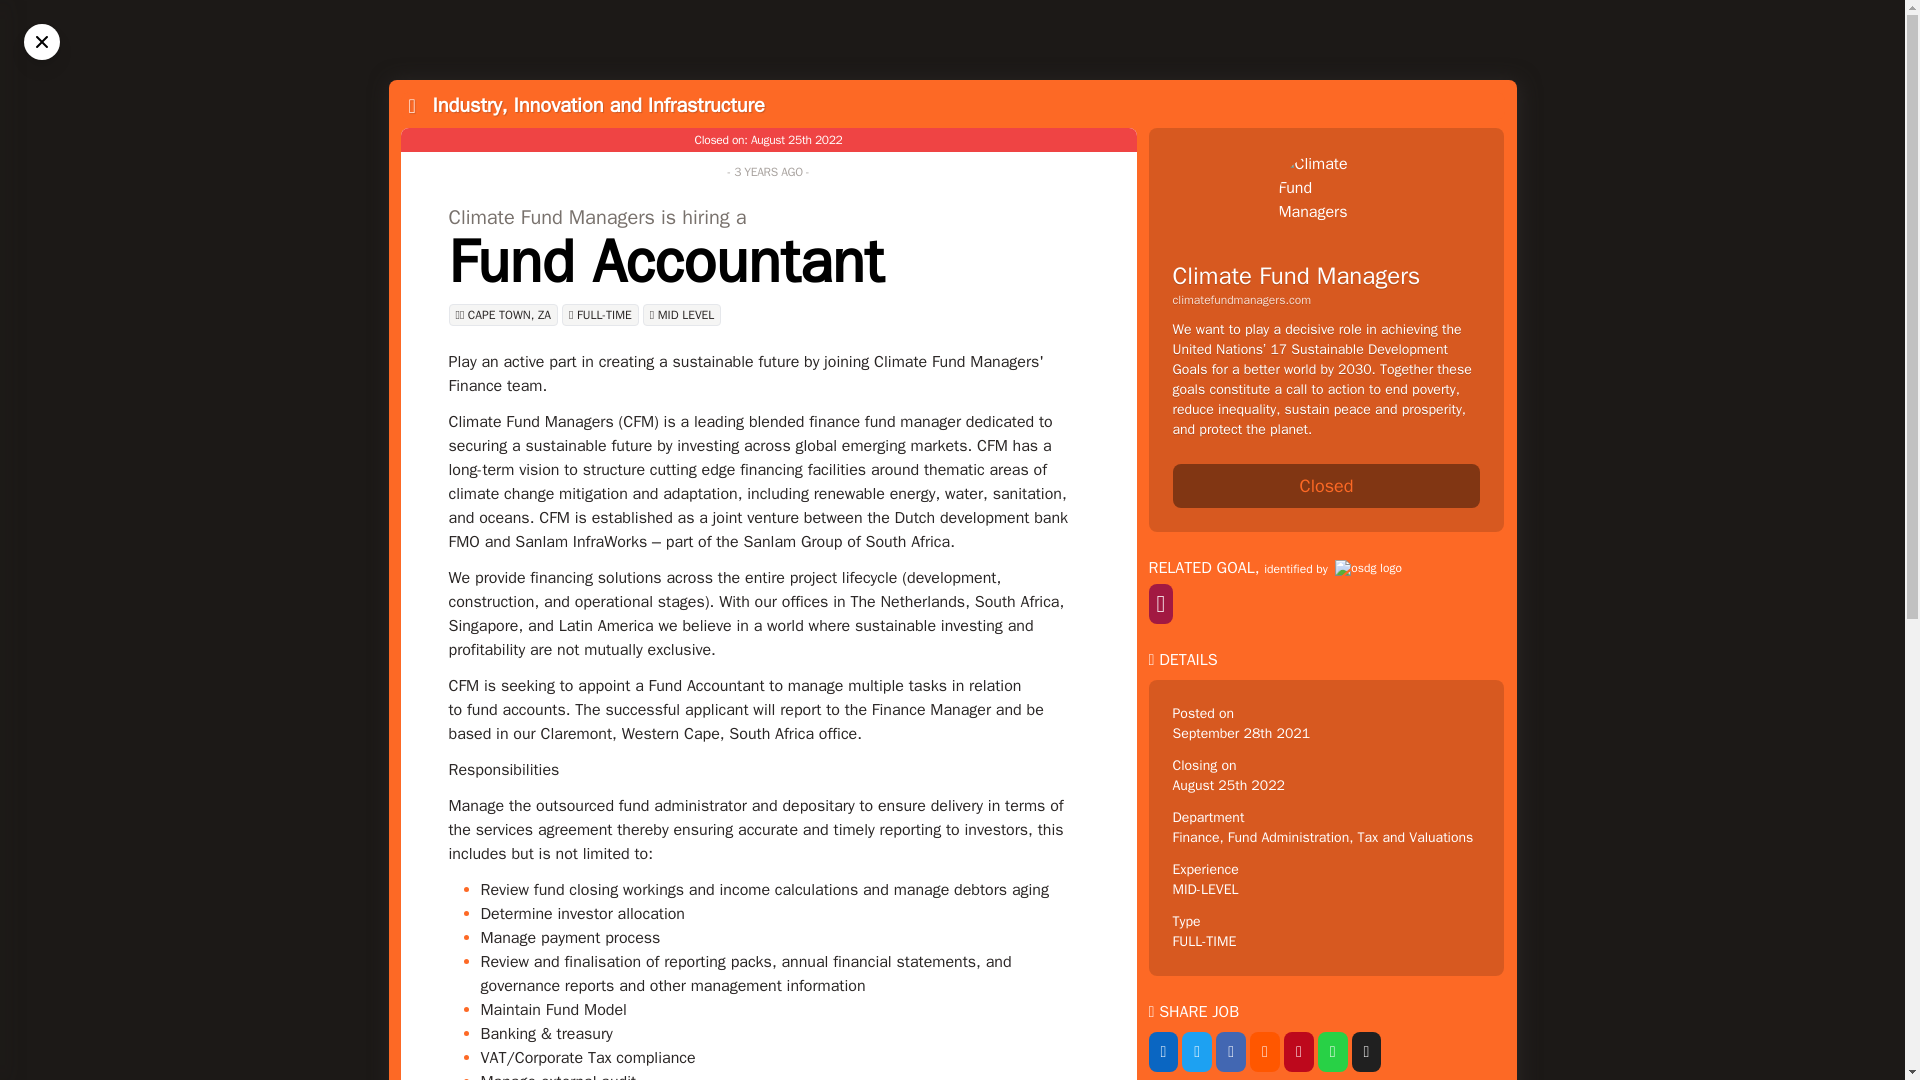 The height and width of the screenshot is (1080, 1920). Describe the element at coordinates (1326, 299) in the screenshot. I see `climatefundmanagers.com` at that location.